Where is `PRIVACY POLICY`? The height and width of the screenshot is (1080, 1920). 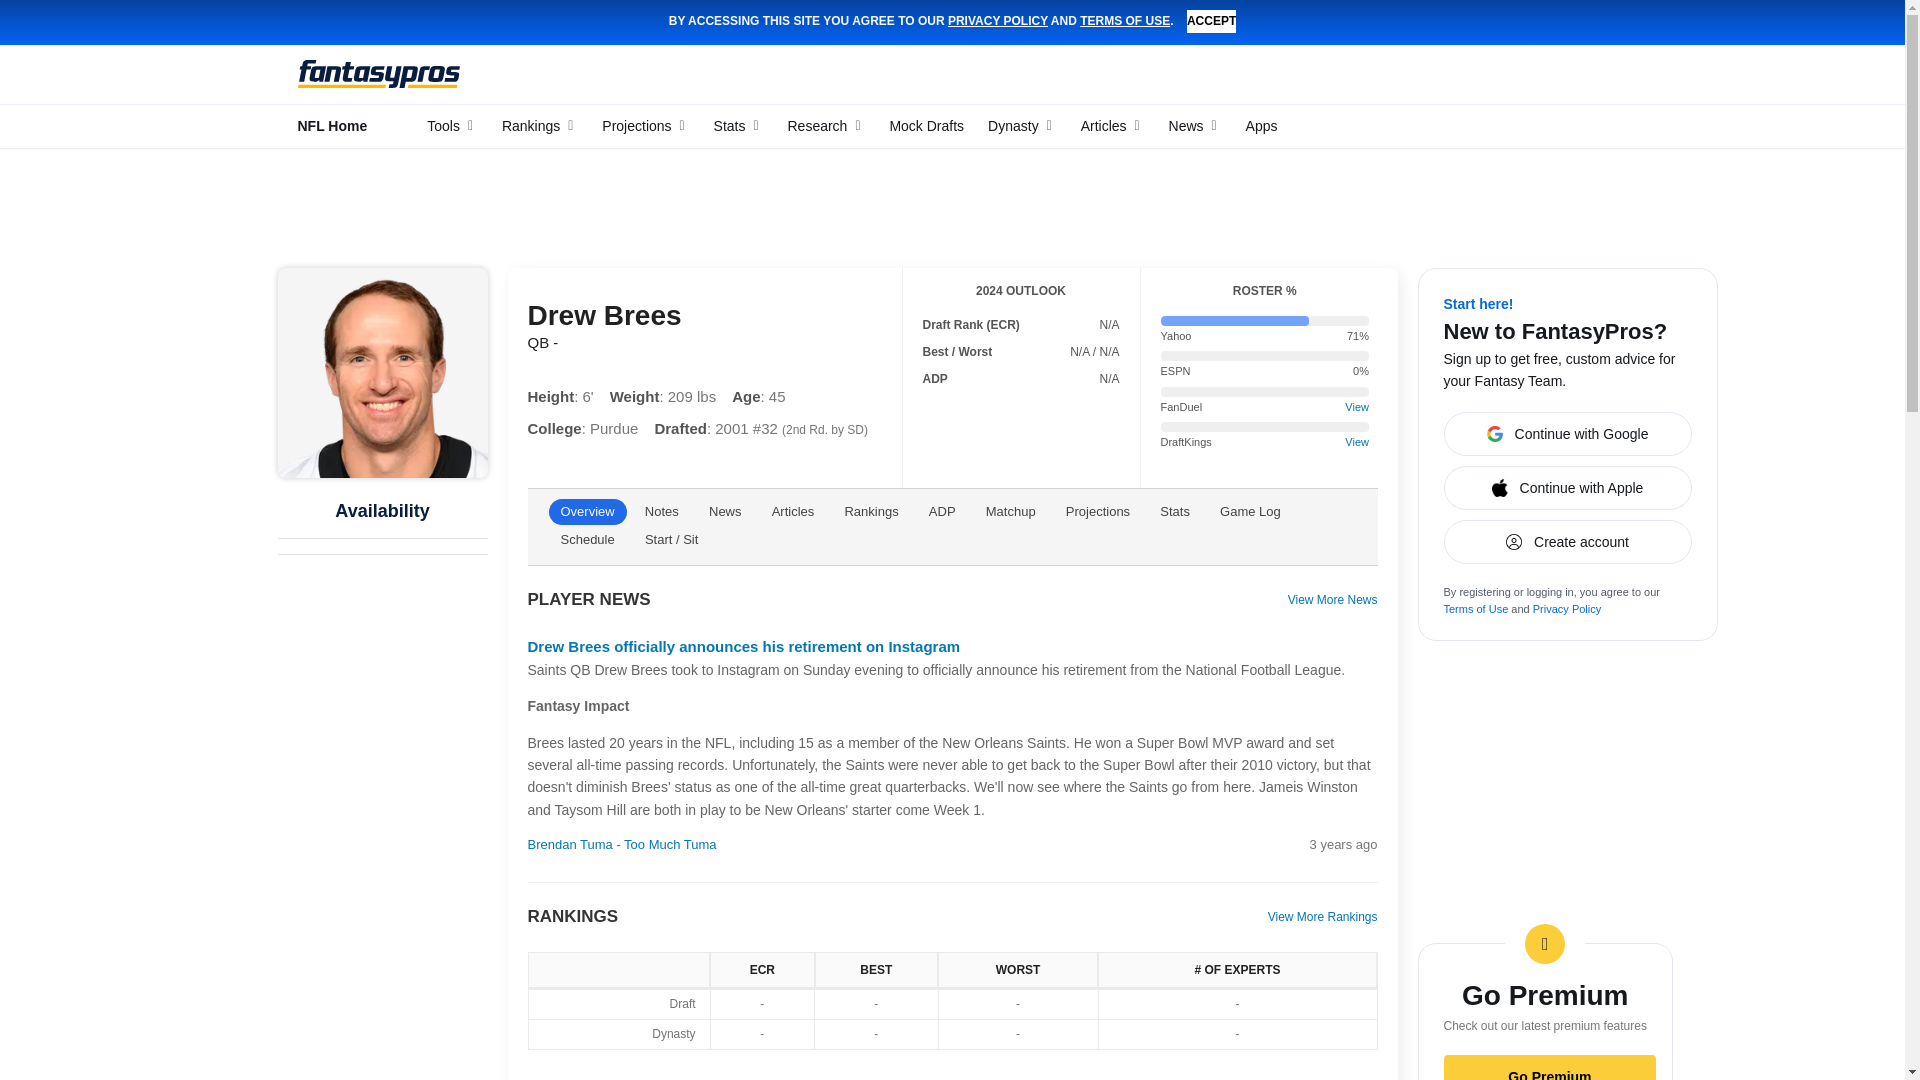
PRIVACY POLICY is located at coordinates (998, 21).